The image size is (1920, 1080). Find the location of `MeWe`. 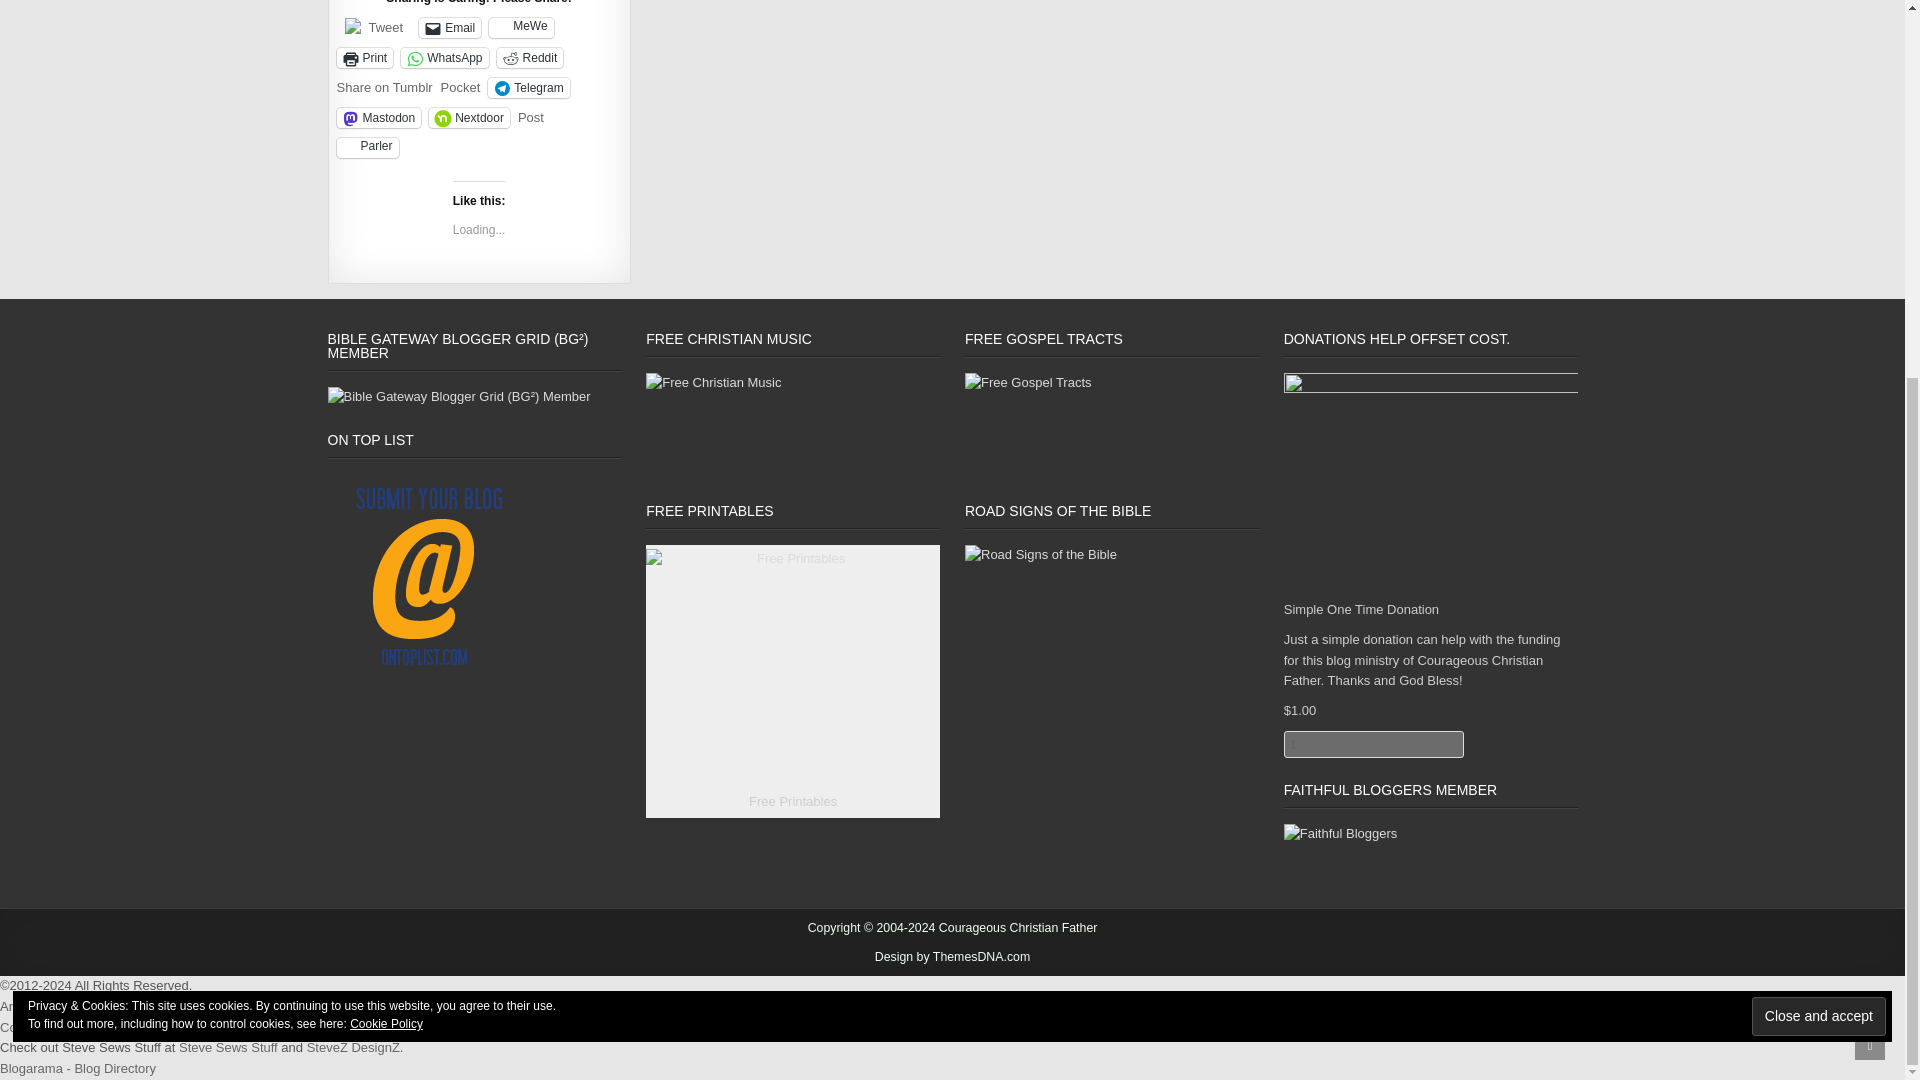

MeWe is located at coordinates (520, 28).